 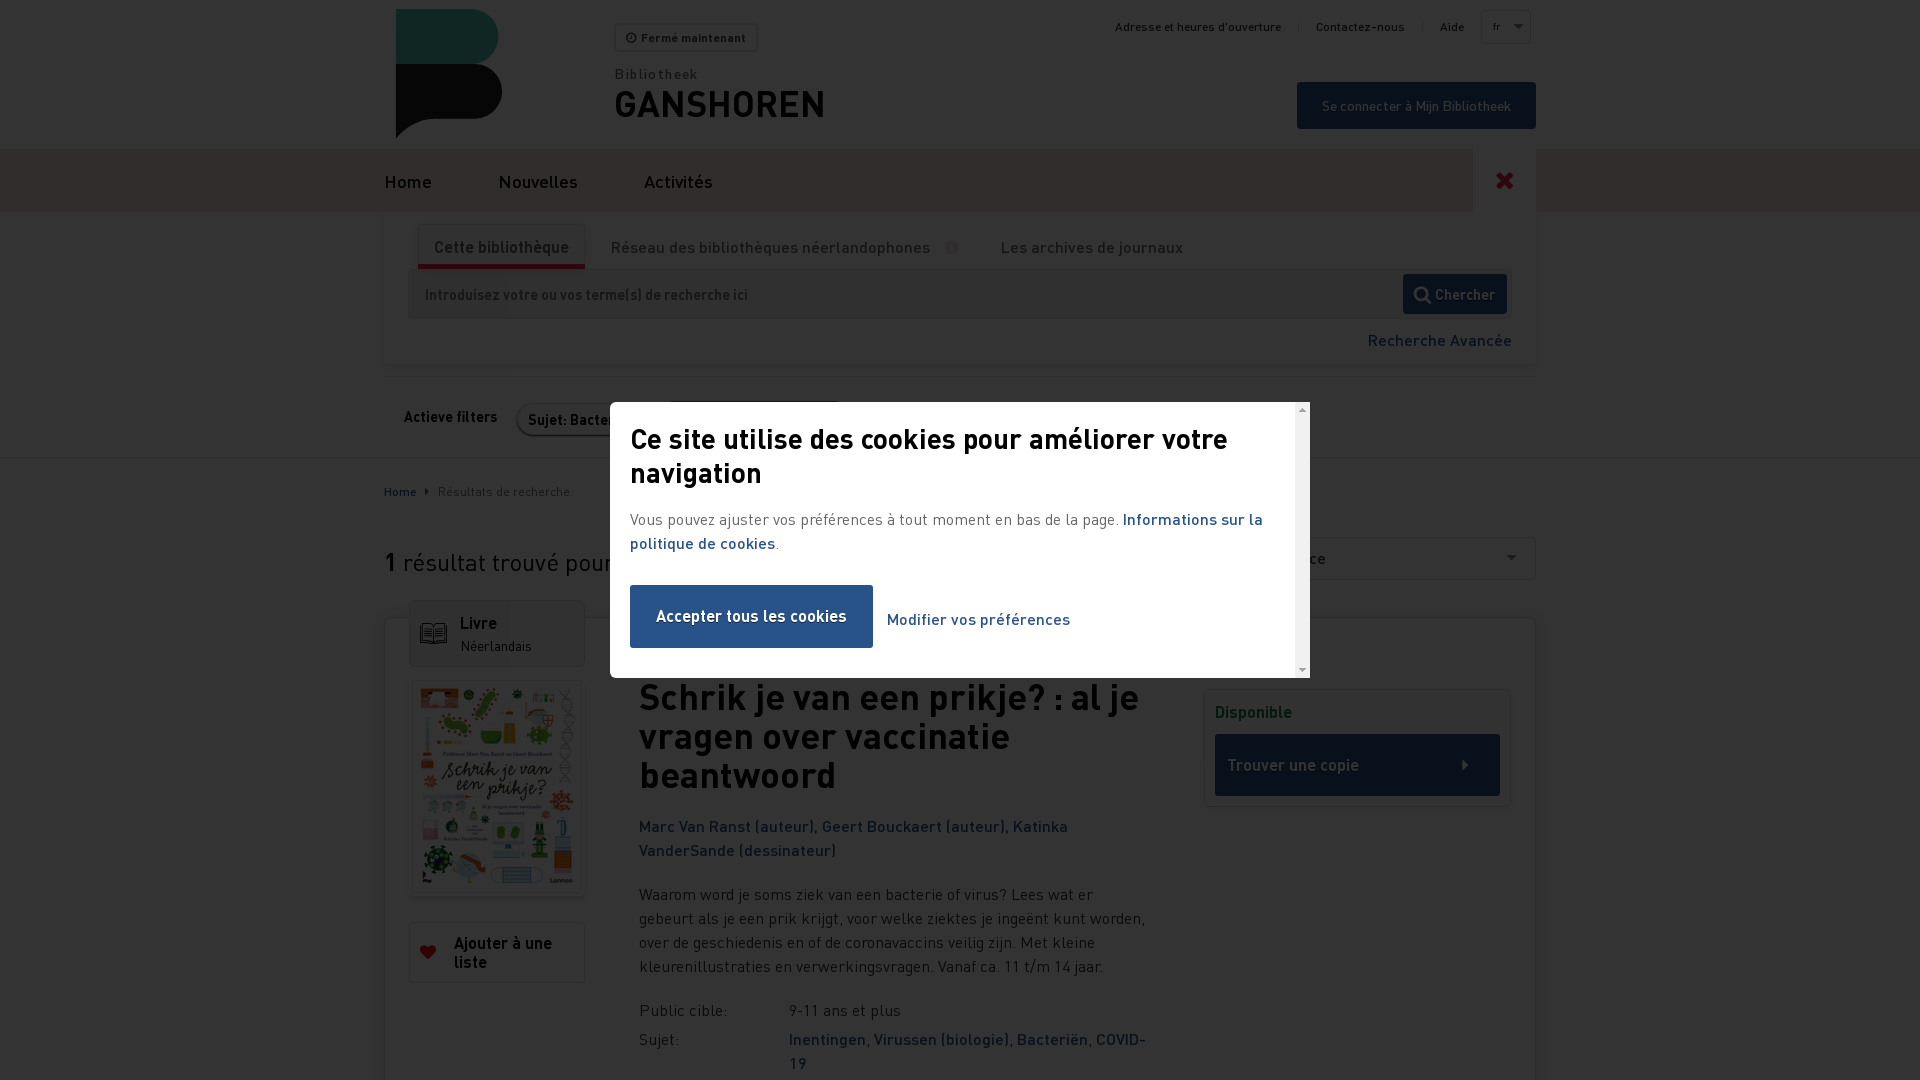 What do you see at coordinates (1092, 247) in the screenshot?
I see `Les archives de journaux` at bounding box center [1092, 247].